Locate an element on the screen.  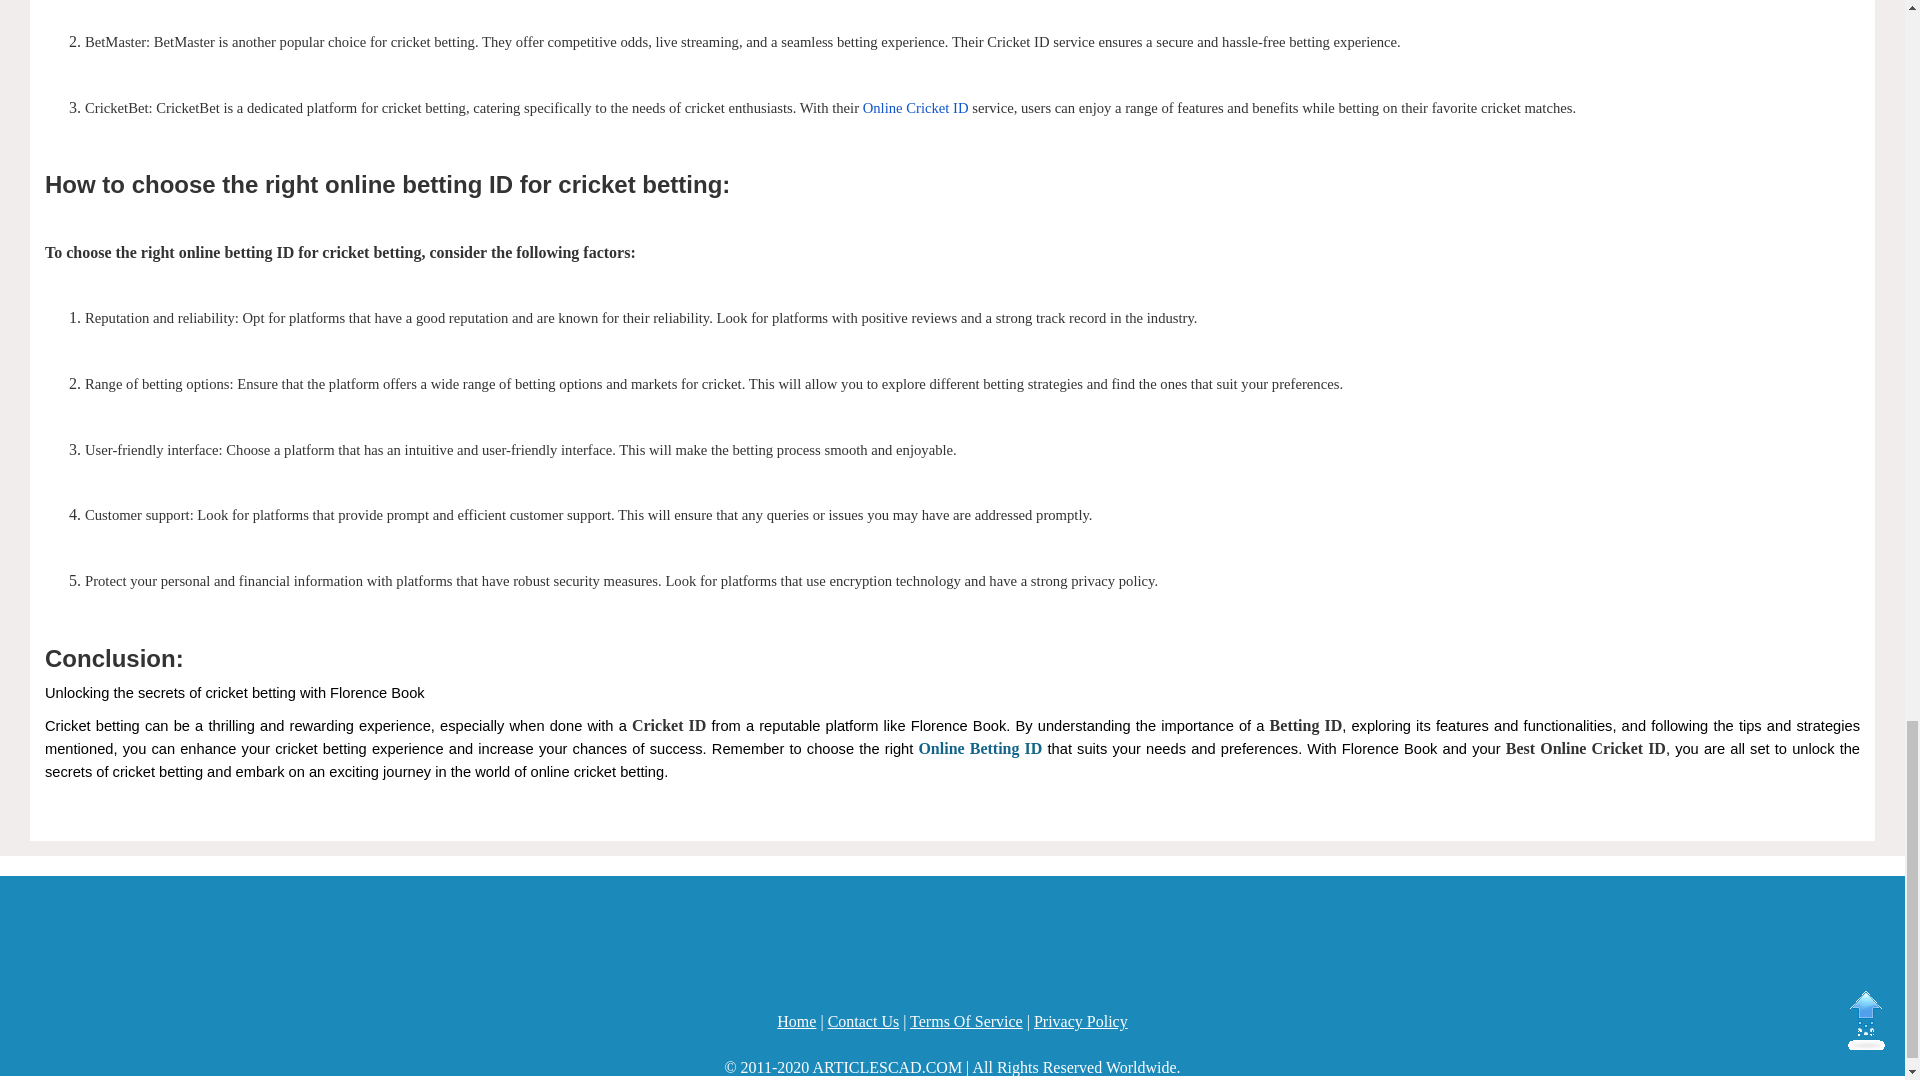
Online Betting ID is located at coordinates (980, 748).